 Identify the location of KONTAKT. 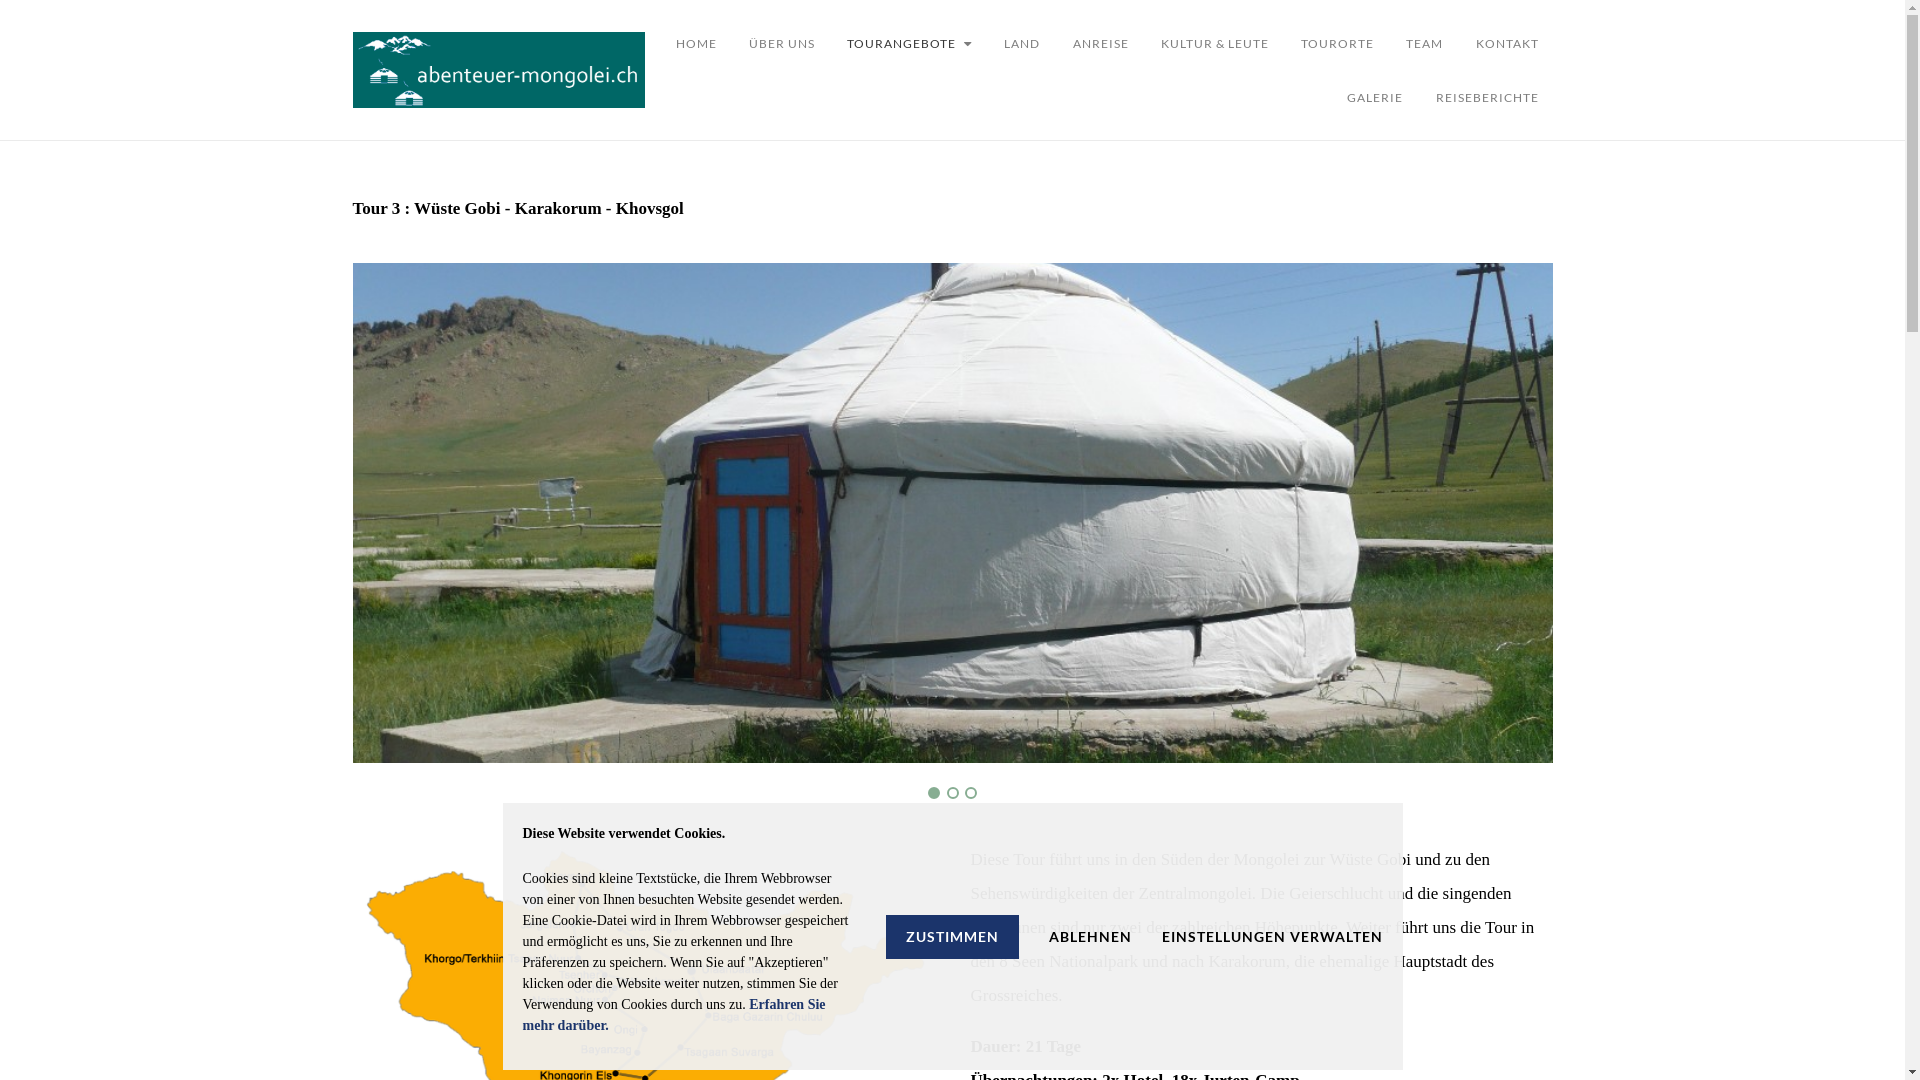
(1508, 44).